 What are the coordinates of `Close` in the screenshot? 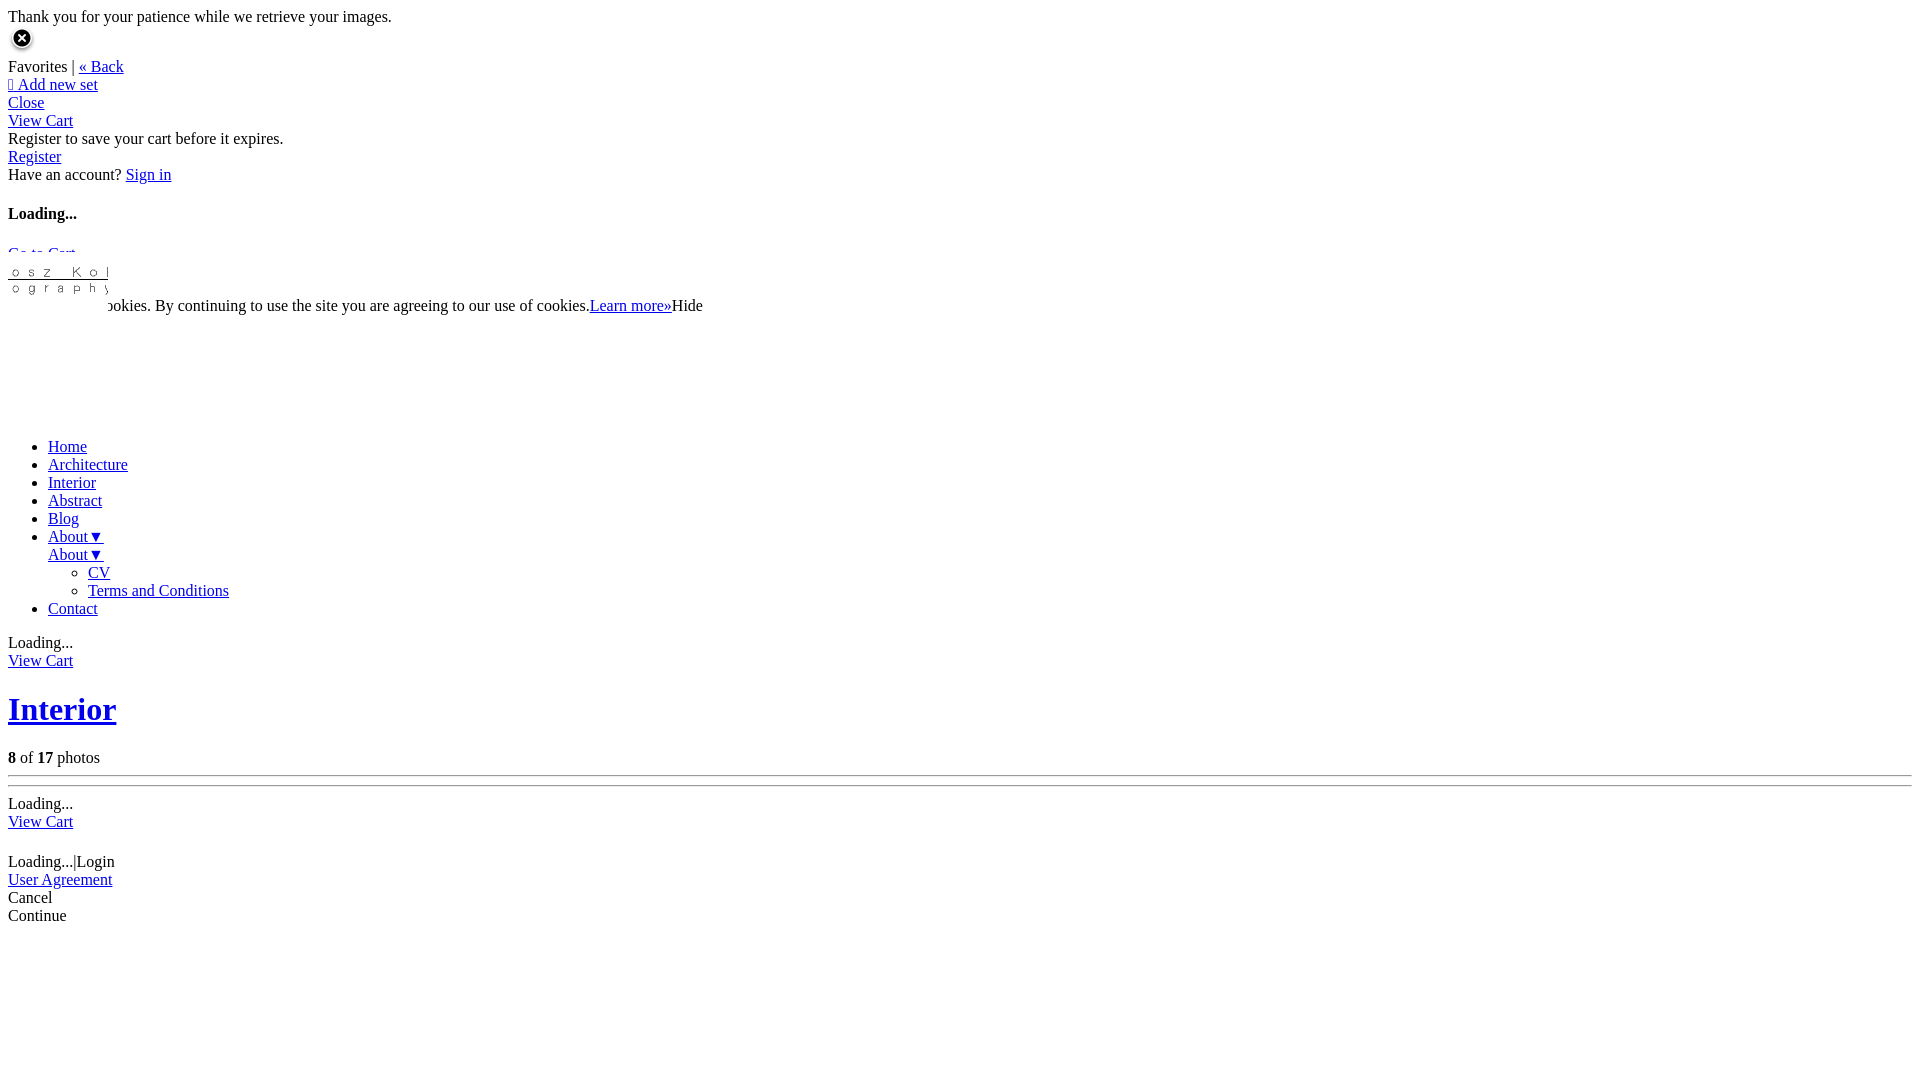 It's located at (26, 102).